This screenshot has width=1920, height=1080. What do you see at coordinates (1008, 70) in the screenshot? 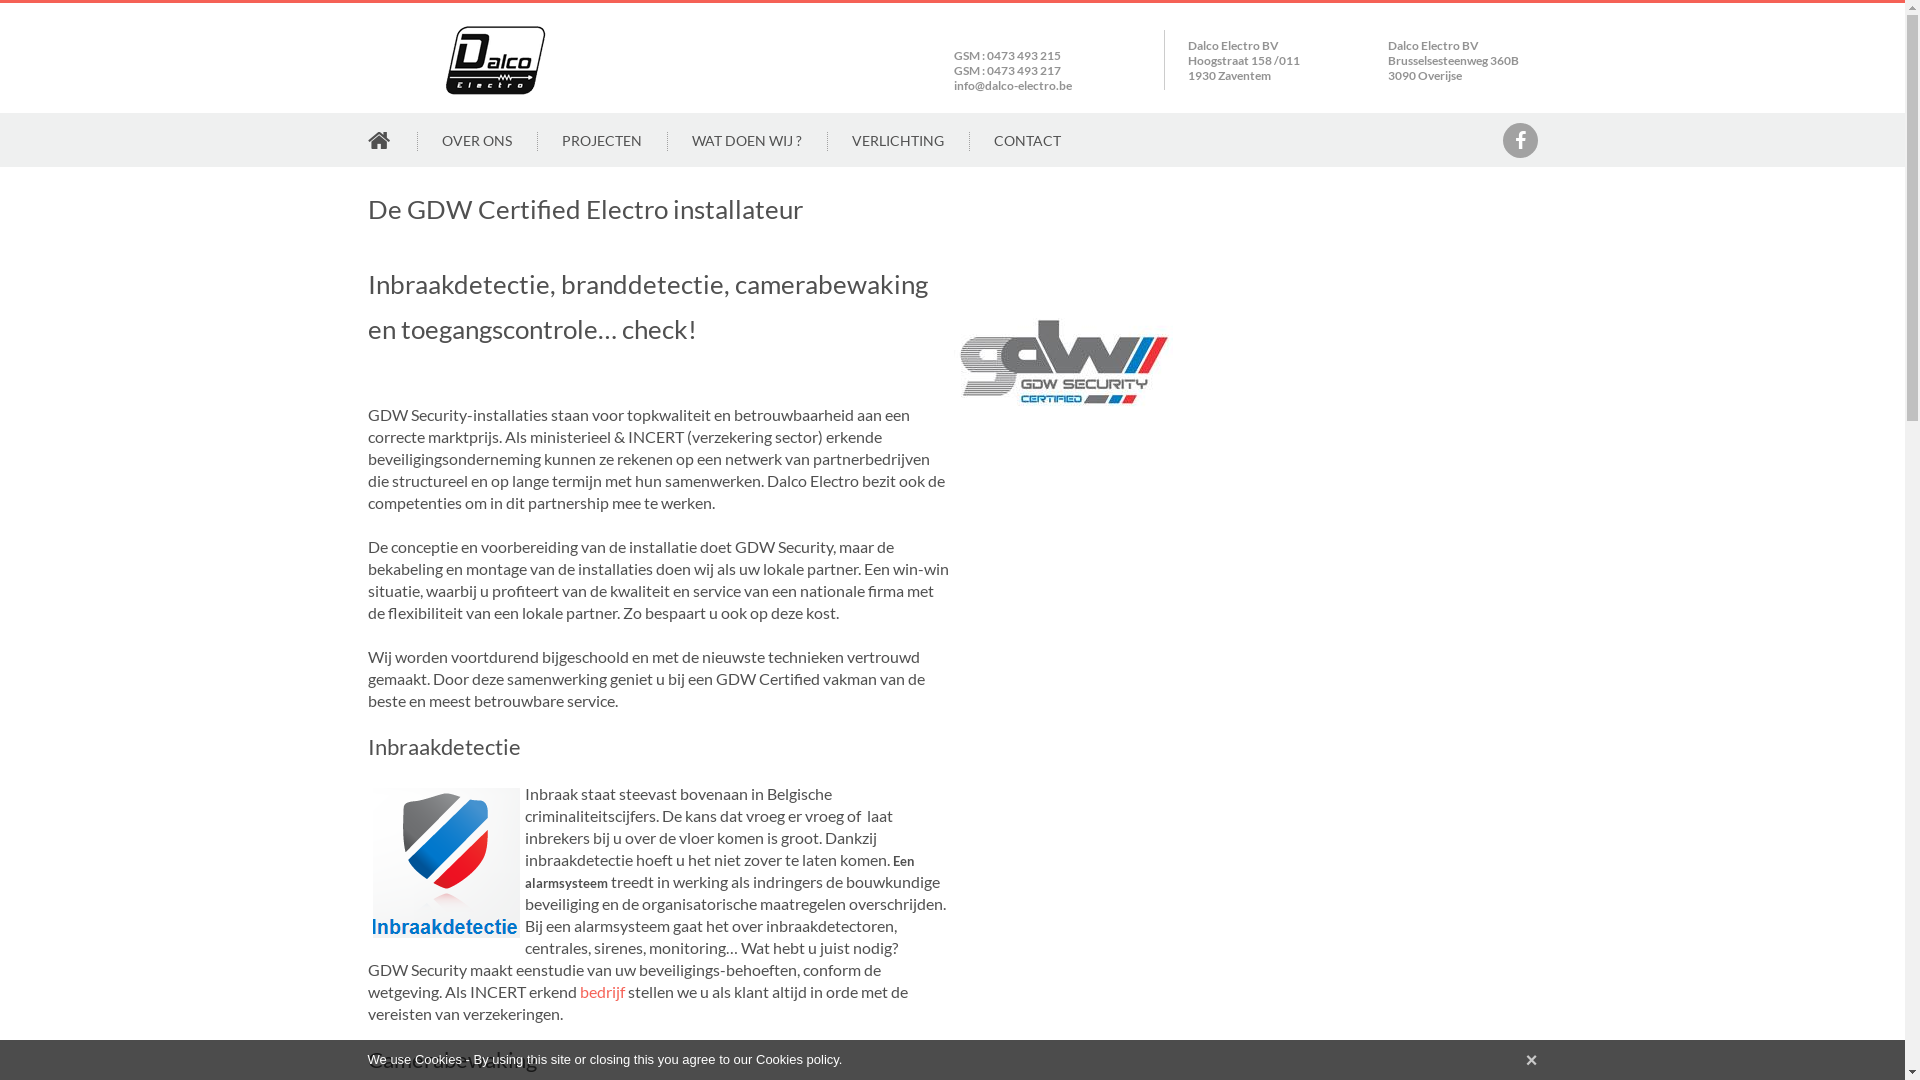
I see `GSM : 0473 493 217` at bounding box center [1008, 70].